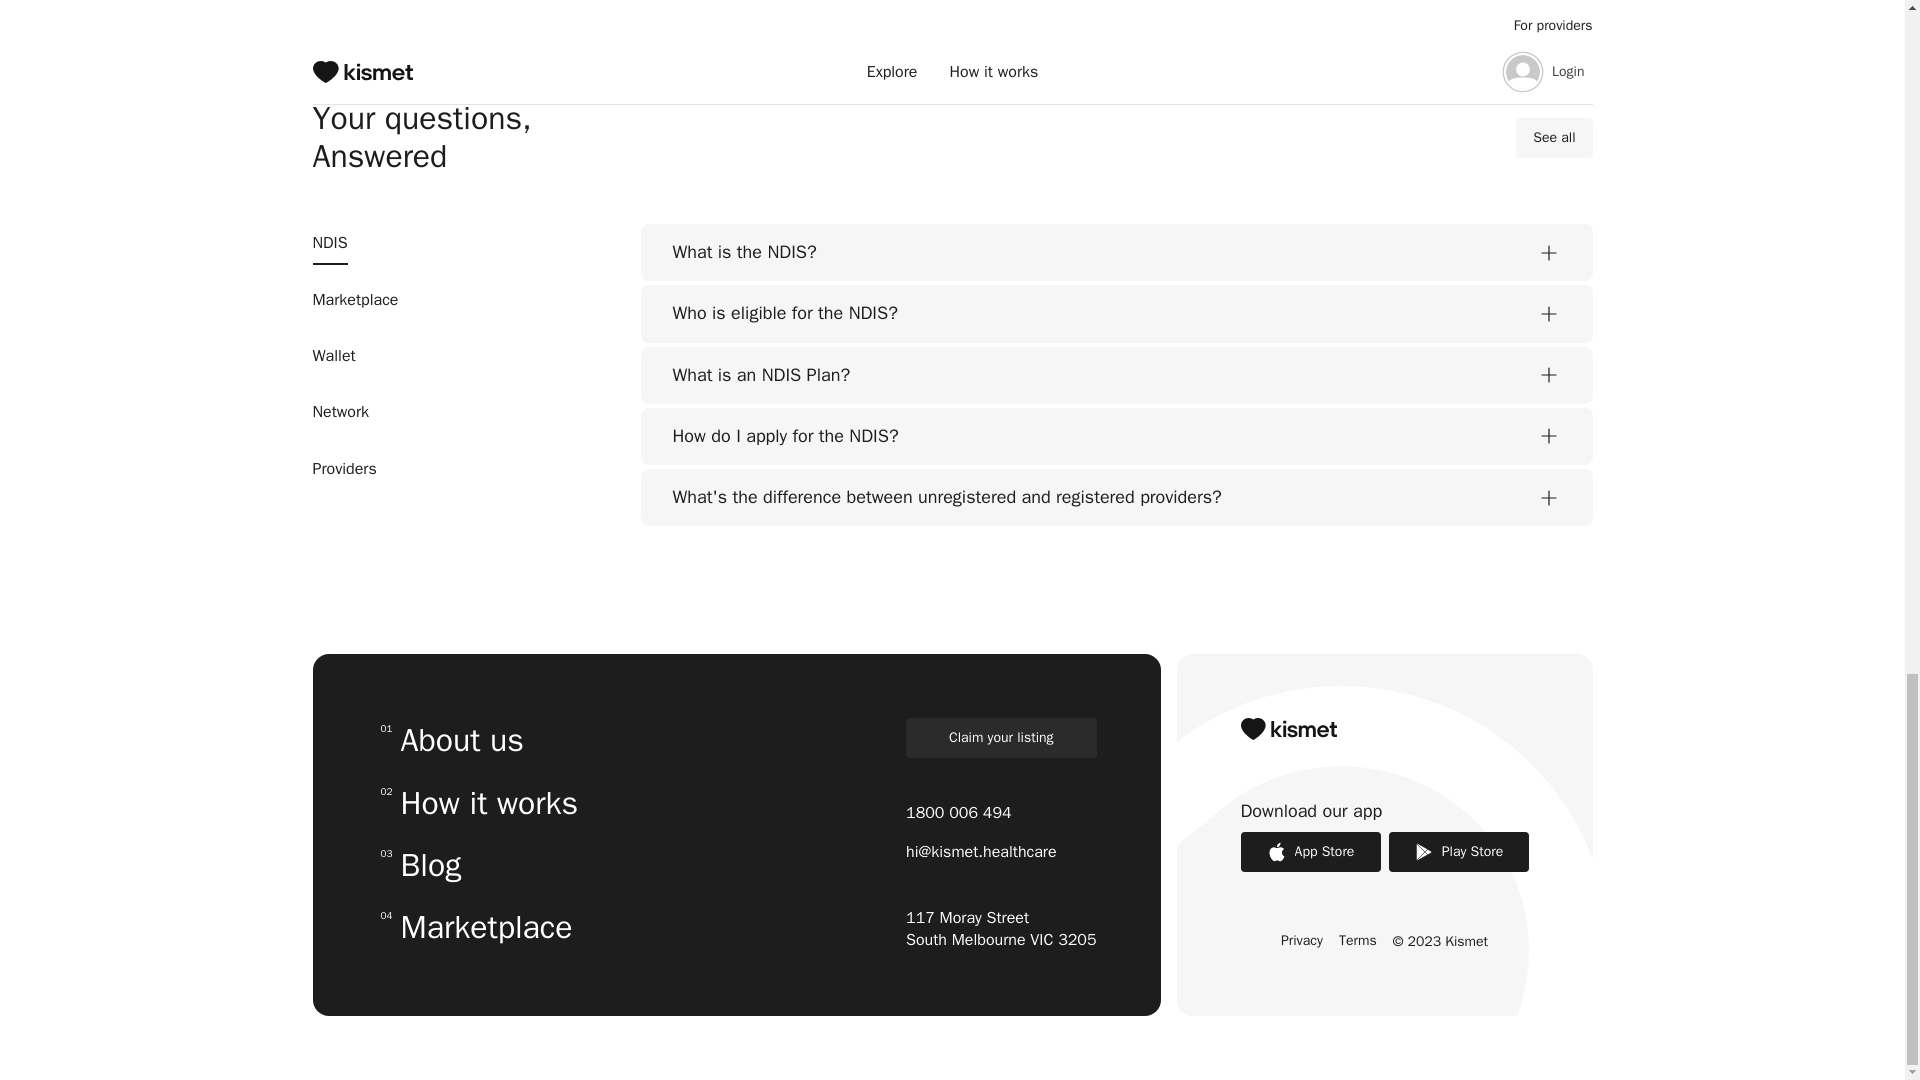 The width and height of the screenshot is (1920, 1080). What do you see at coordinates (1115, 436) in the screenshot?
I see `Wallet` at bounding box center [1115, 436].